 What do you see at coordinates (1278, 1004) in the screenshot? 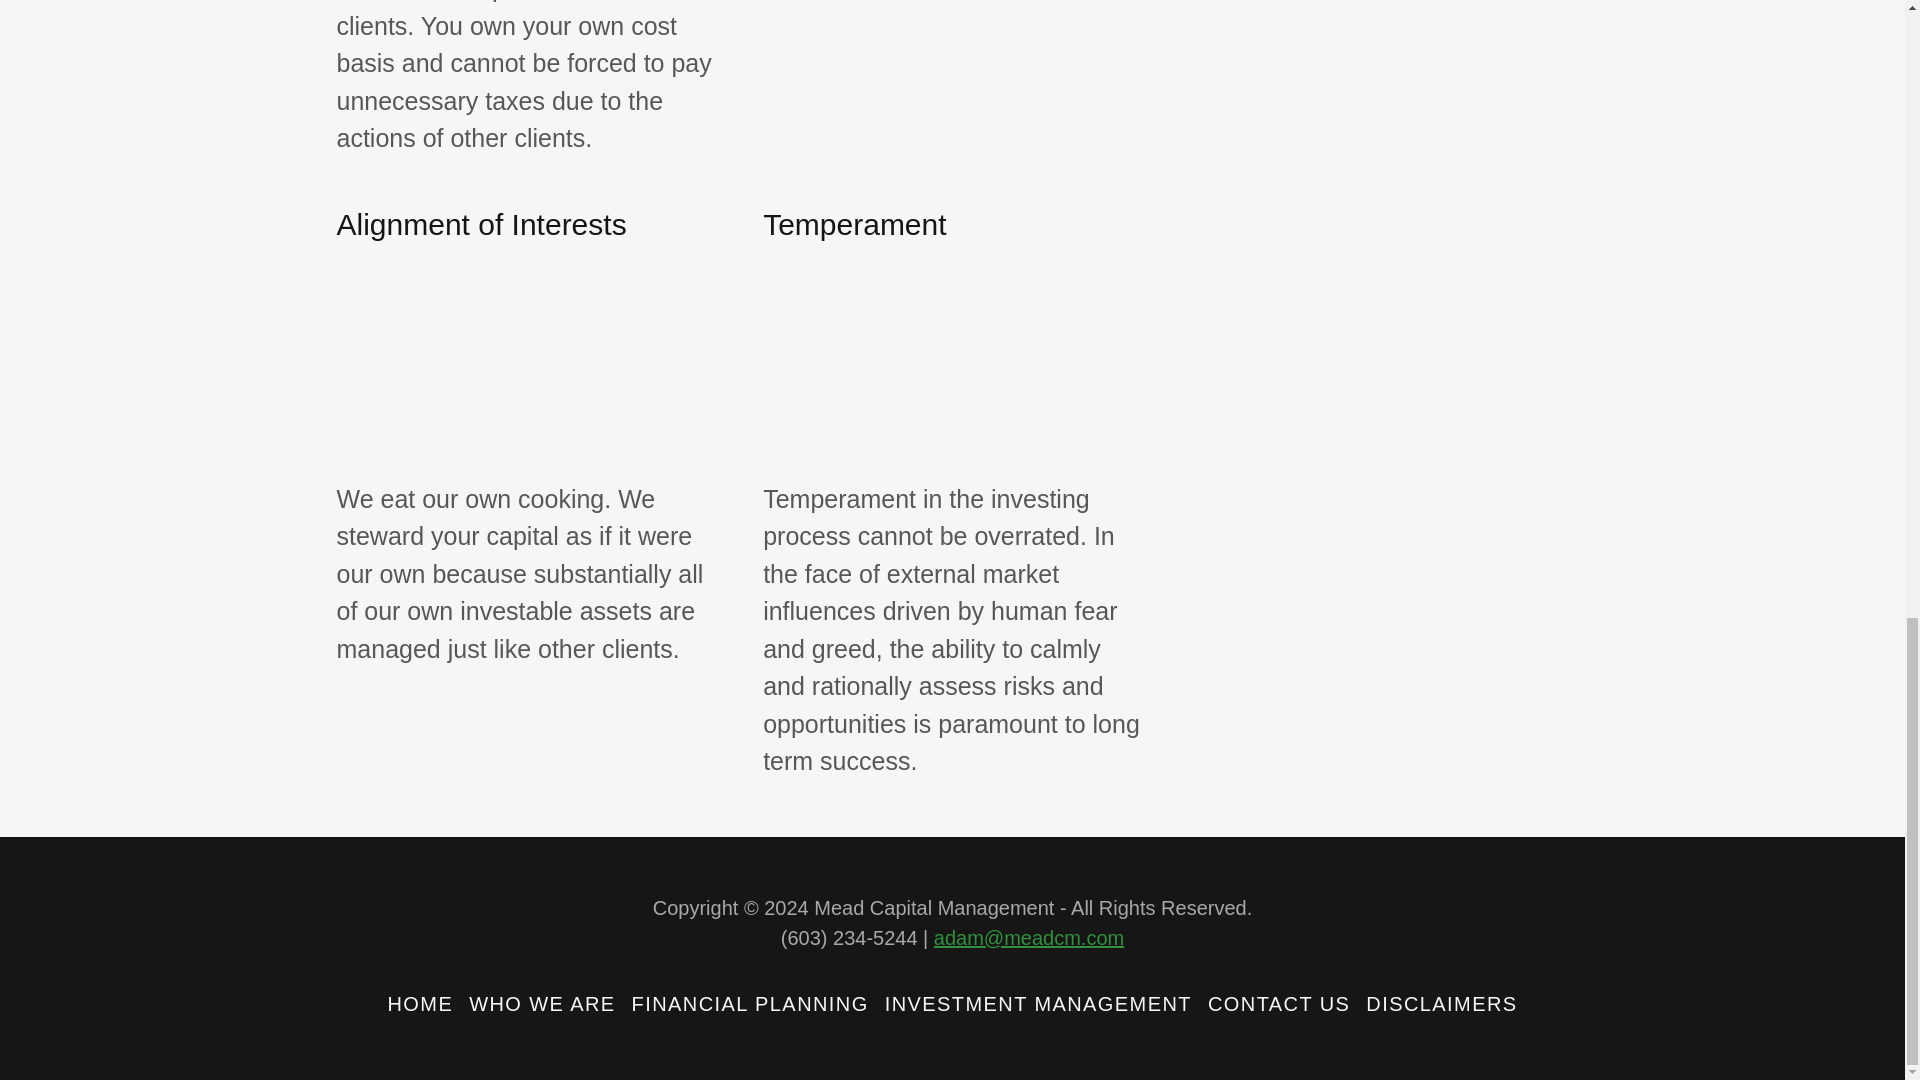
I see `CONTACT US` at bounding box center [1278, 1004].